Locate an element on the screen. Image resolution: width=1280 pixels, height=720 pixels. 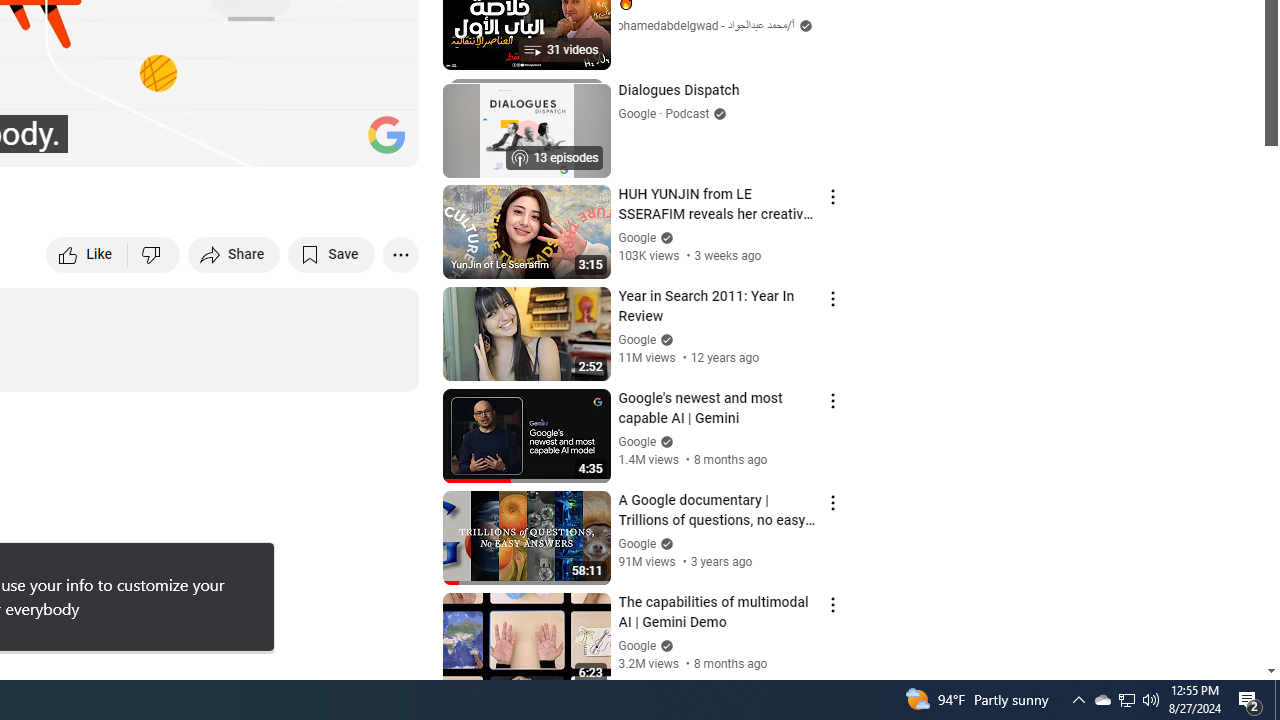
Channel watermark is located at coordinates (386, 134).